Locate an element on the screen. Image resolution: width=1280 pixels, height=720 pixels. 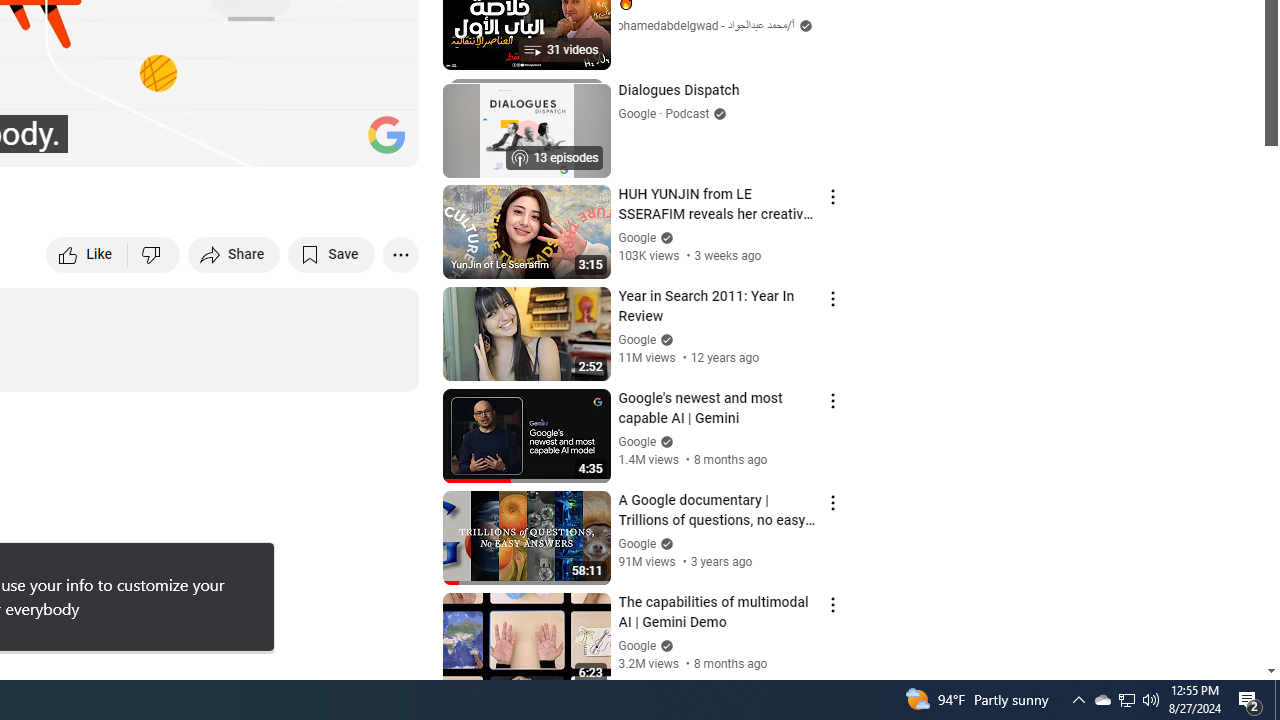
Channel watermark is located at coordinates (386, 134).